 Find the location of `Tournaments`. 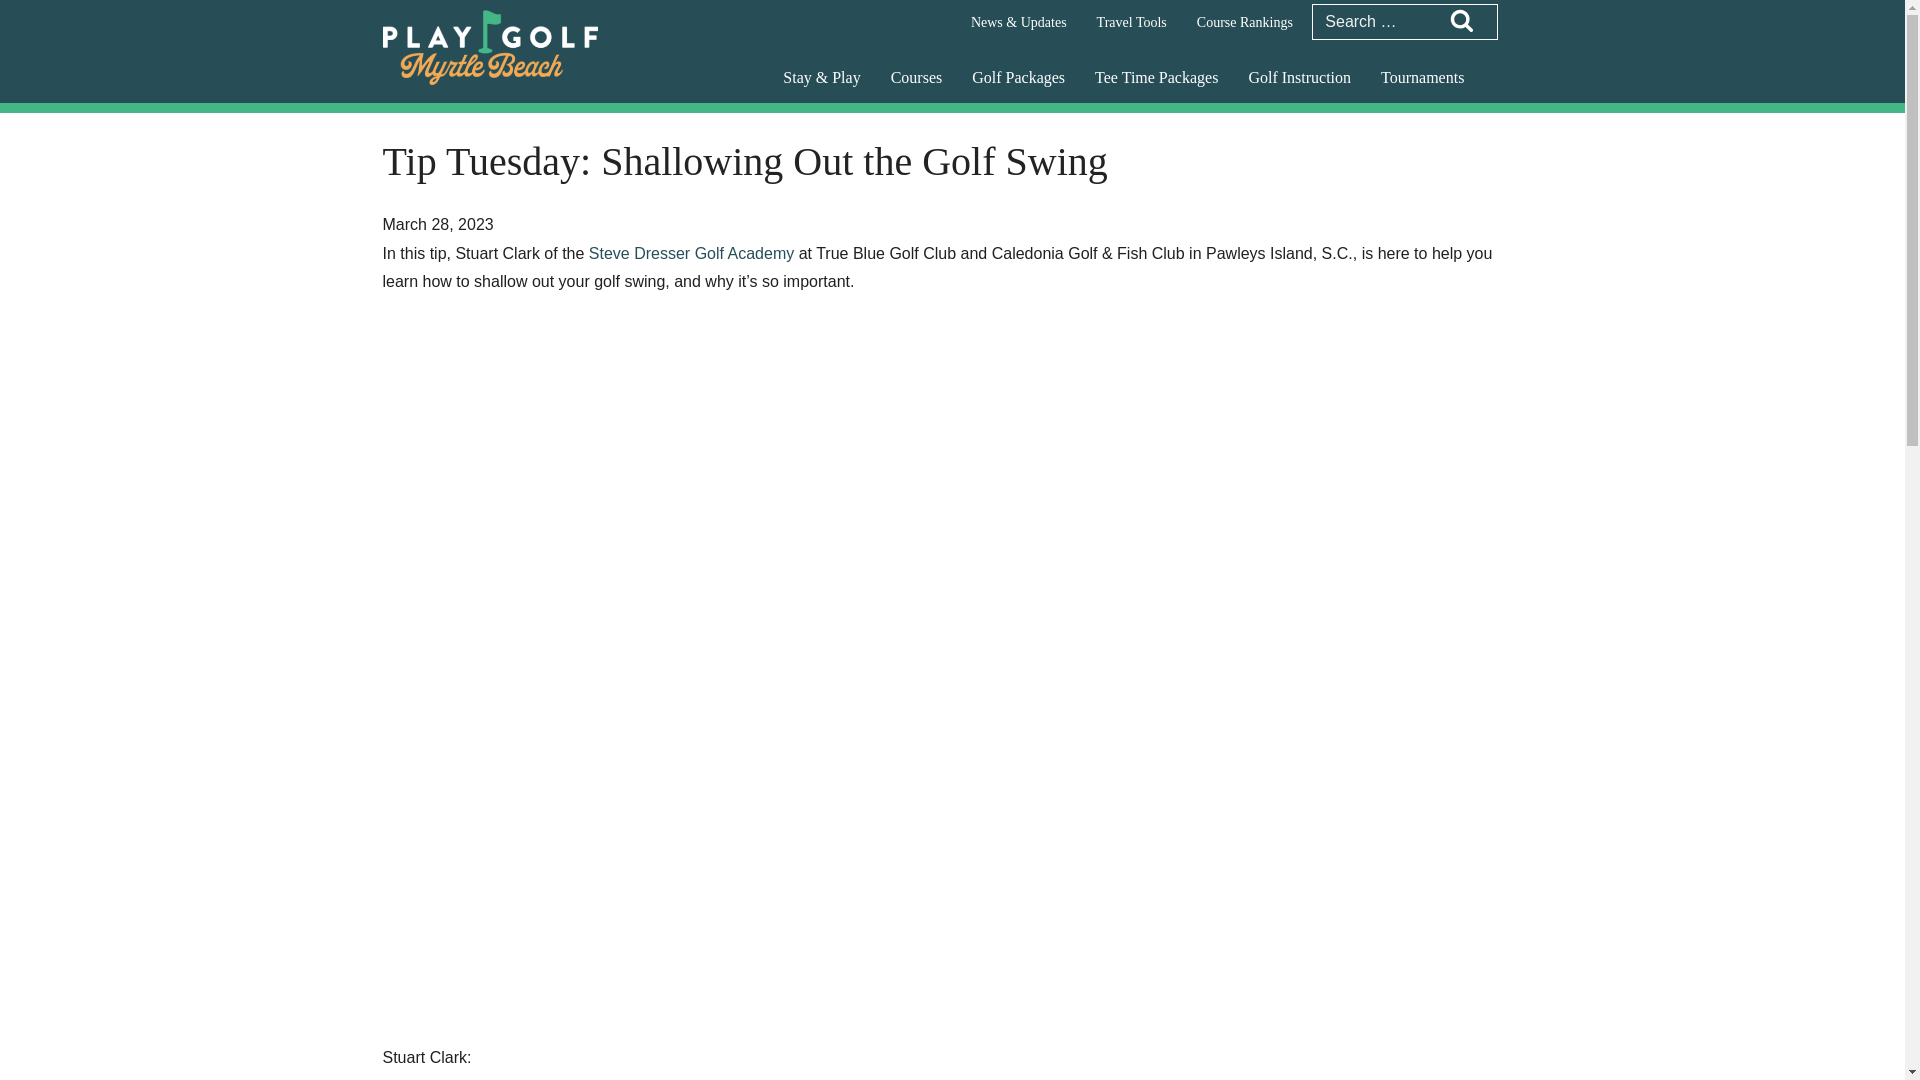

Tournaments is located at coordinates (1422, 79).